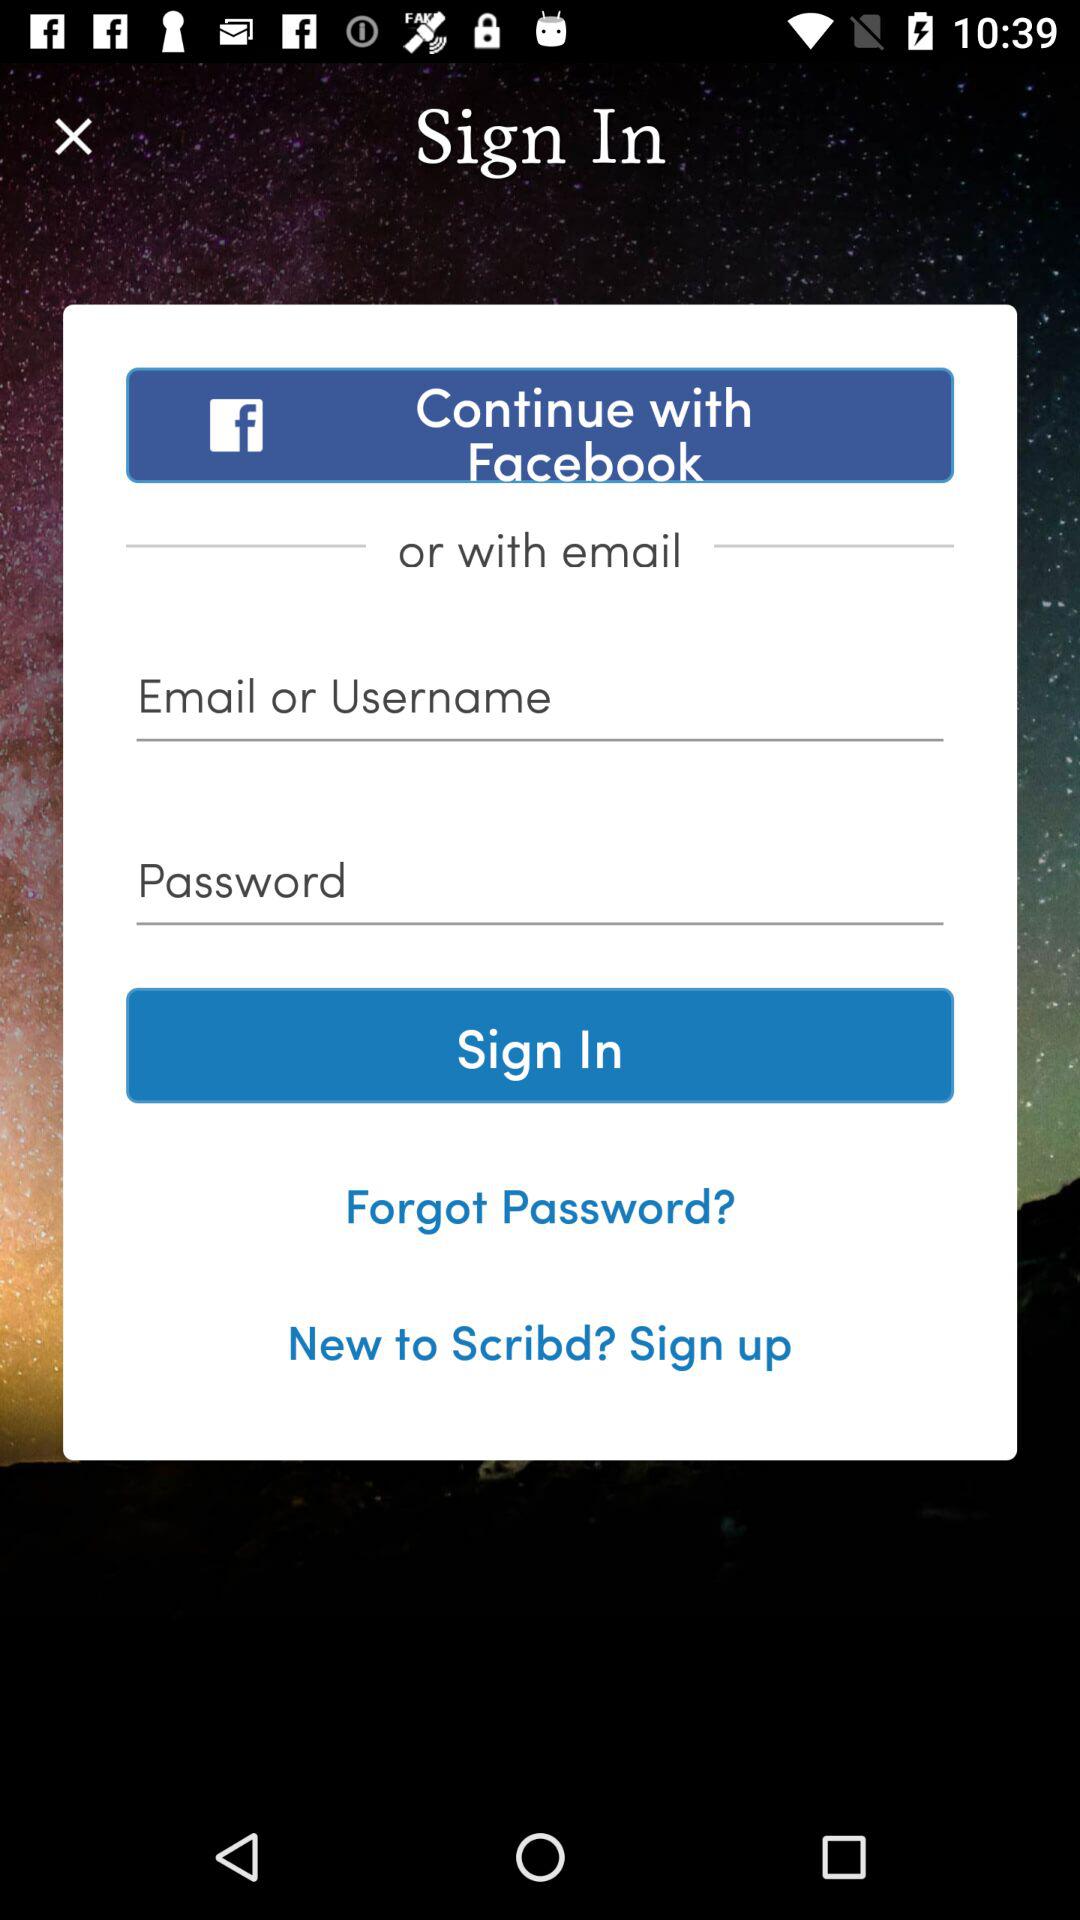 This screenshot has height=1920, width=1080. Describe the element at coordinates (73, 136) in the screenshot. I see `turn off the icon above continue with facebook` at that location.